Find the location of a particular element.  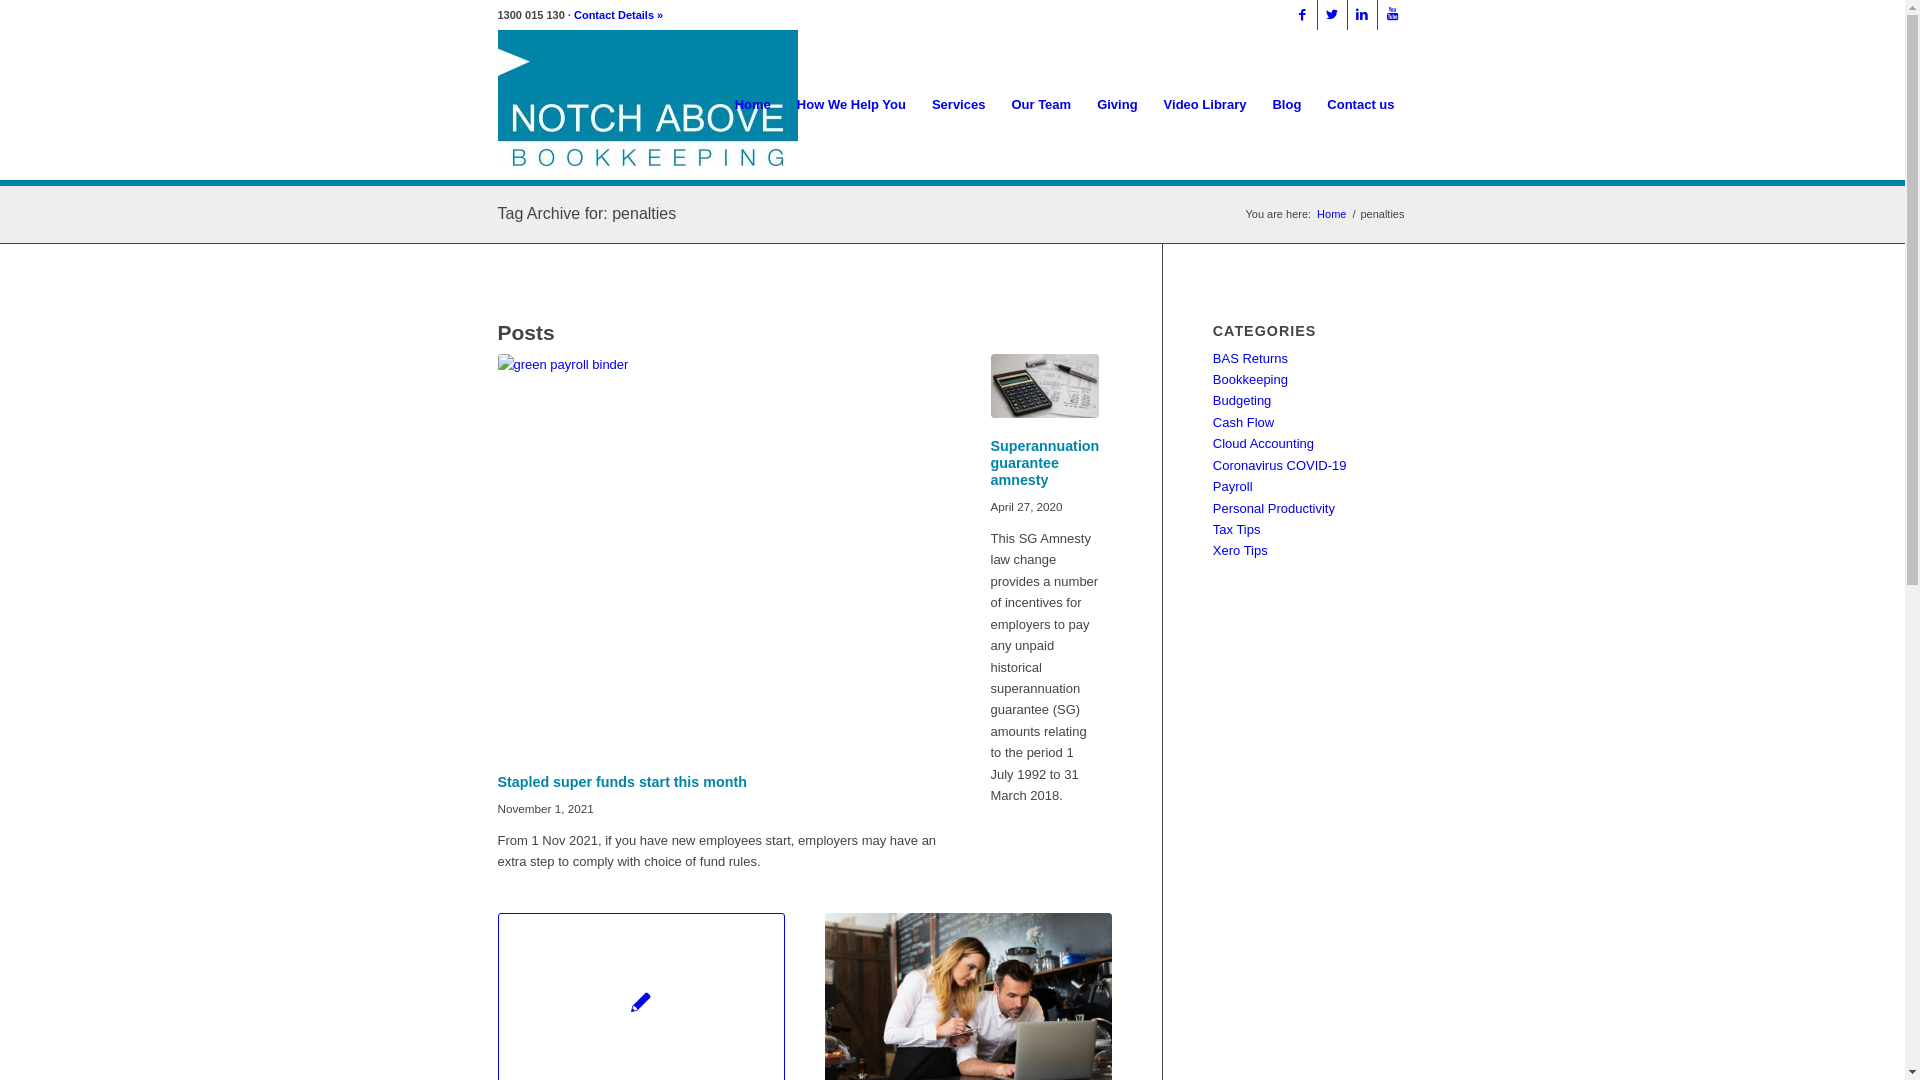

Superannuation guarantee amnesty is located at coordinates (1044, 386).